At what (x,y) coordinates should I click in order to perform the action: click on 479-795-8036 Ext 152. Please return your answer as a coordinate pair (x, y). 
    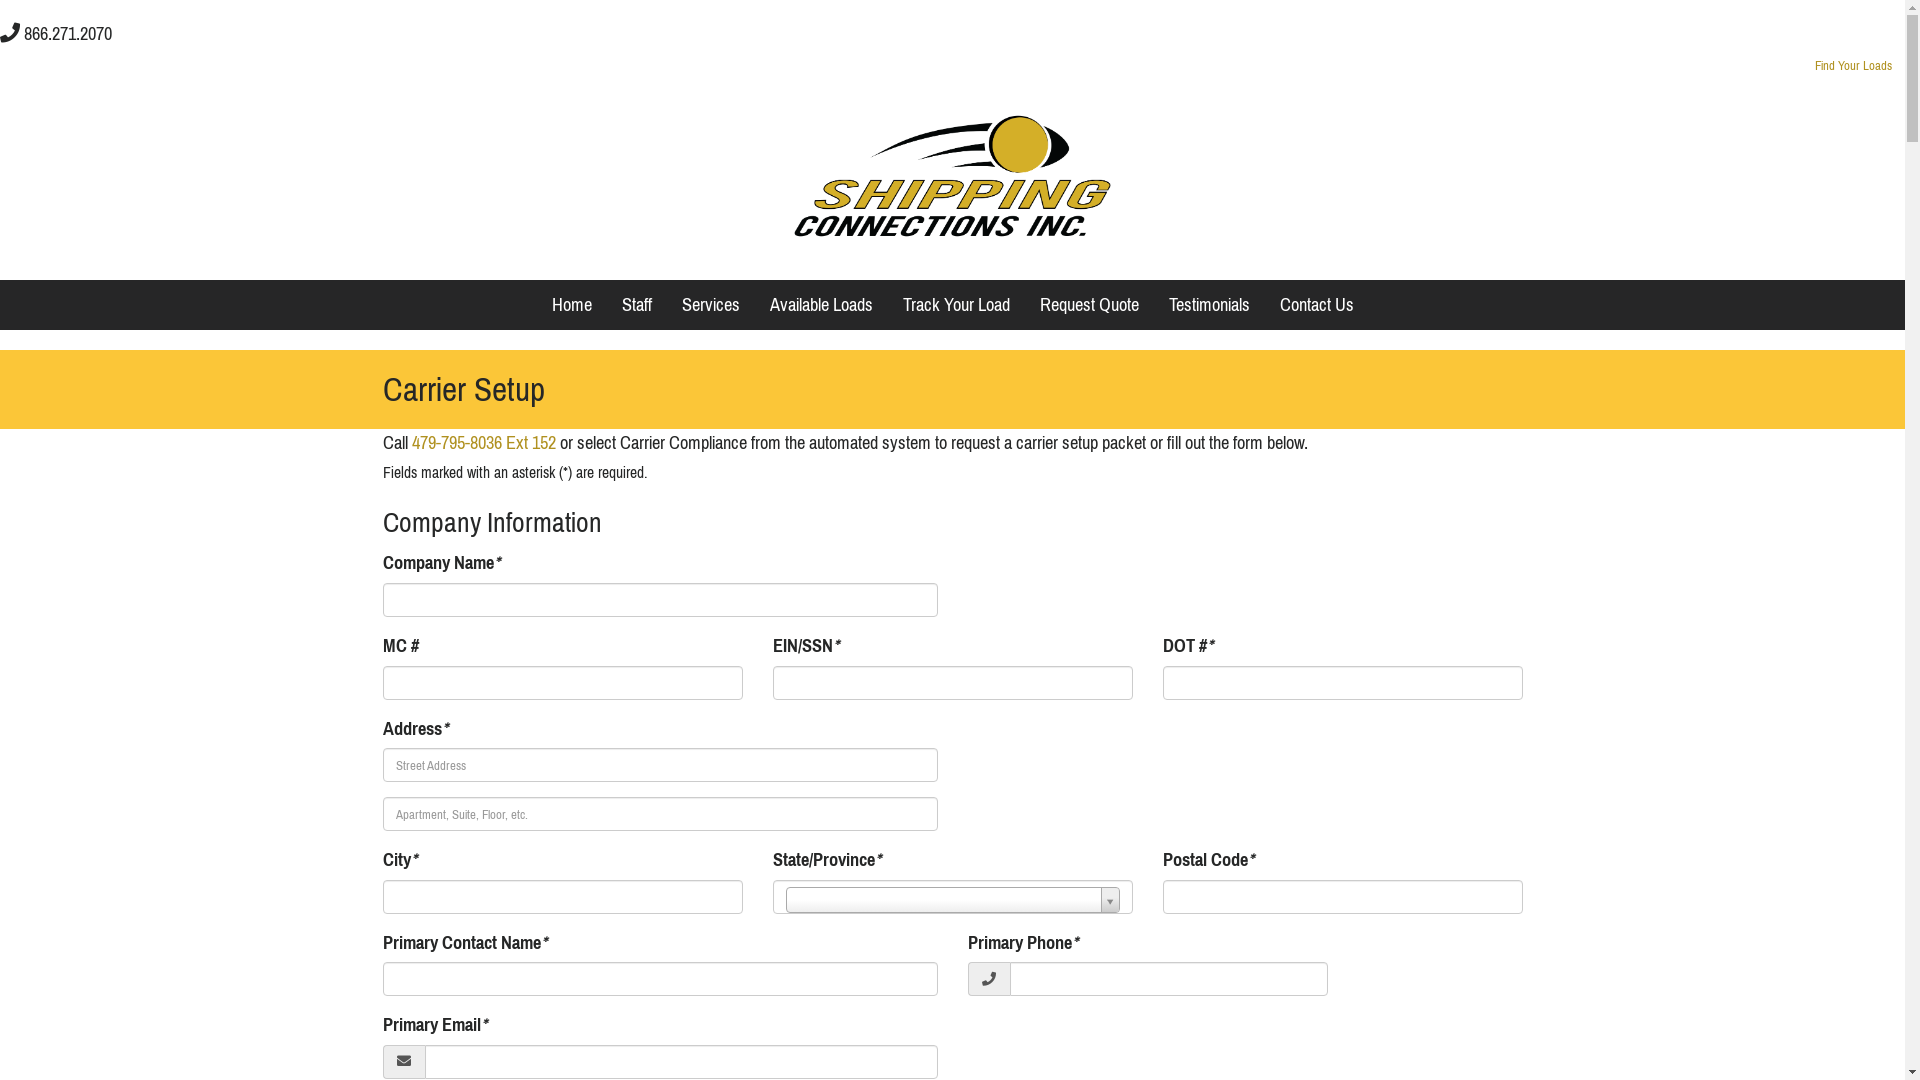
    Looking at the image, I should click on (484, 443).